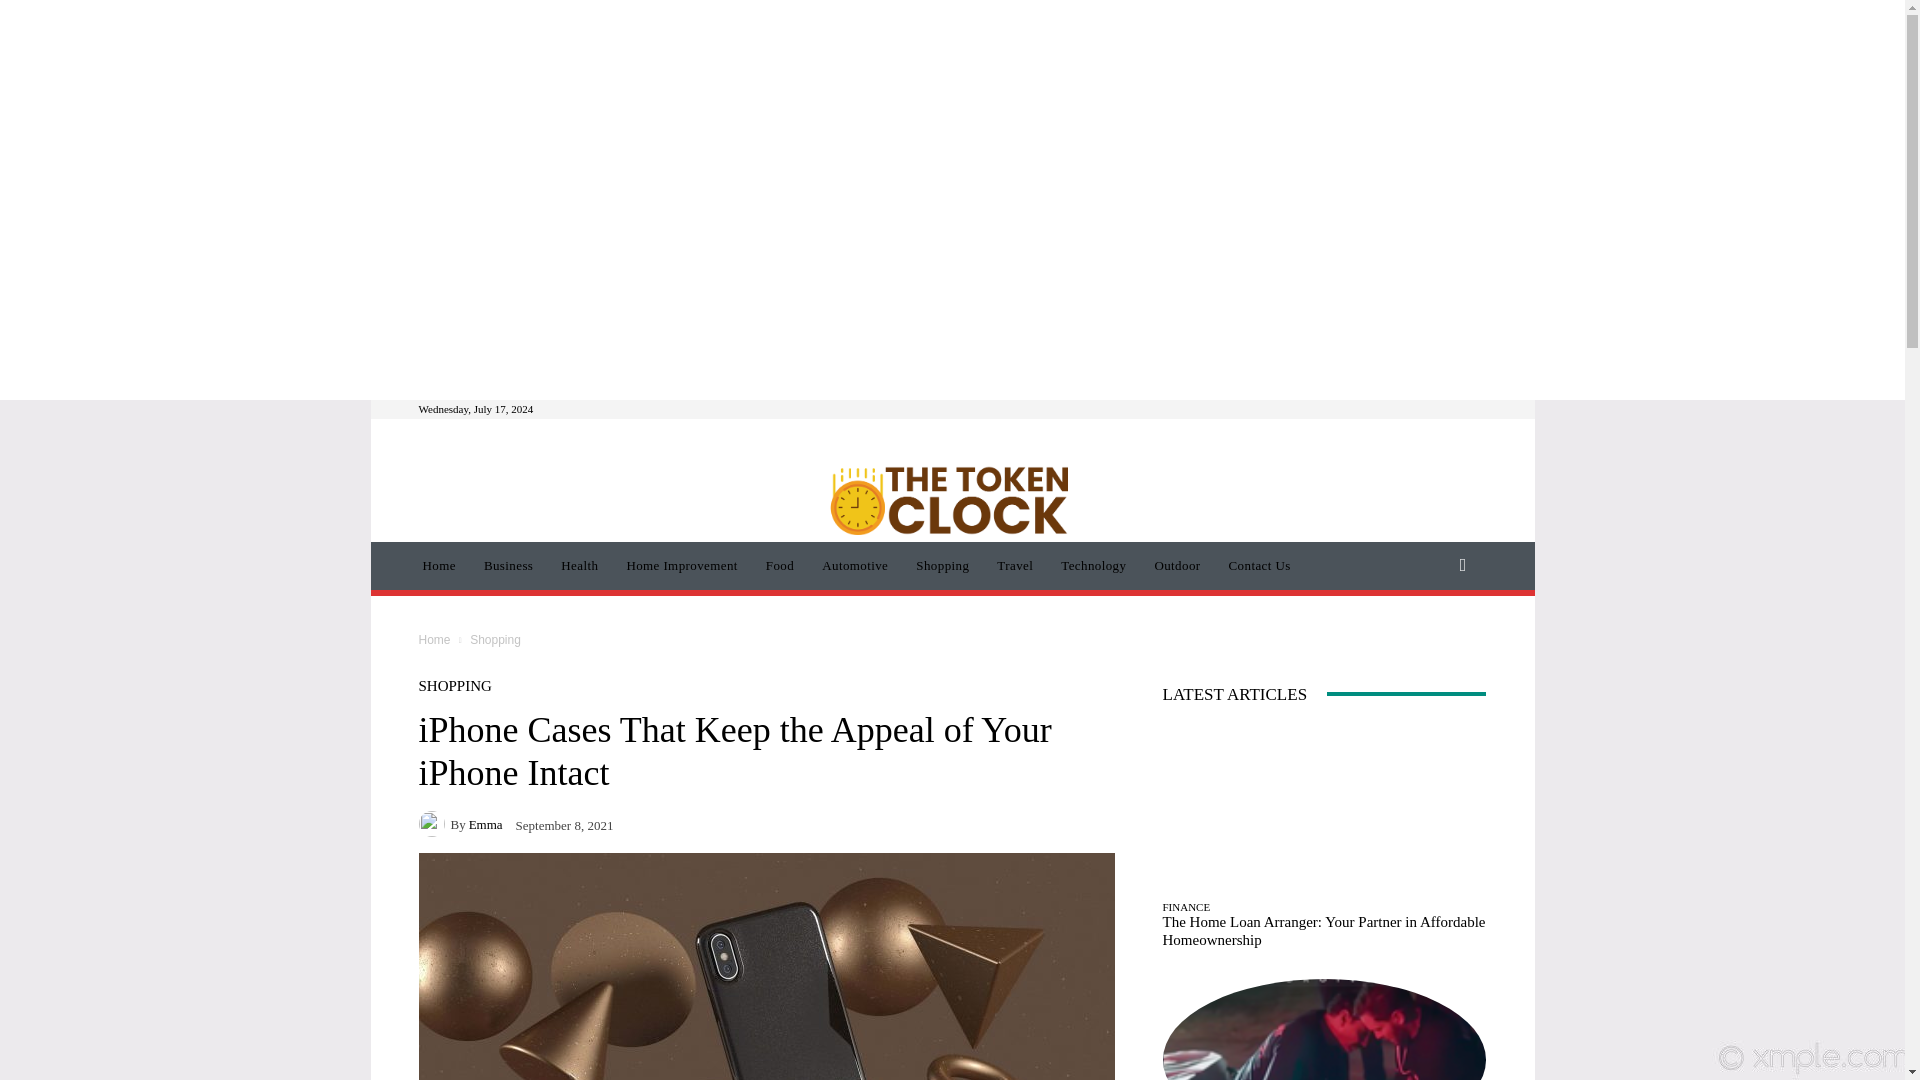 The width and height of the screenshot is (1920, 1080). I want to click on Home Improvement, so click(681, 566).